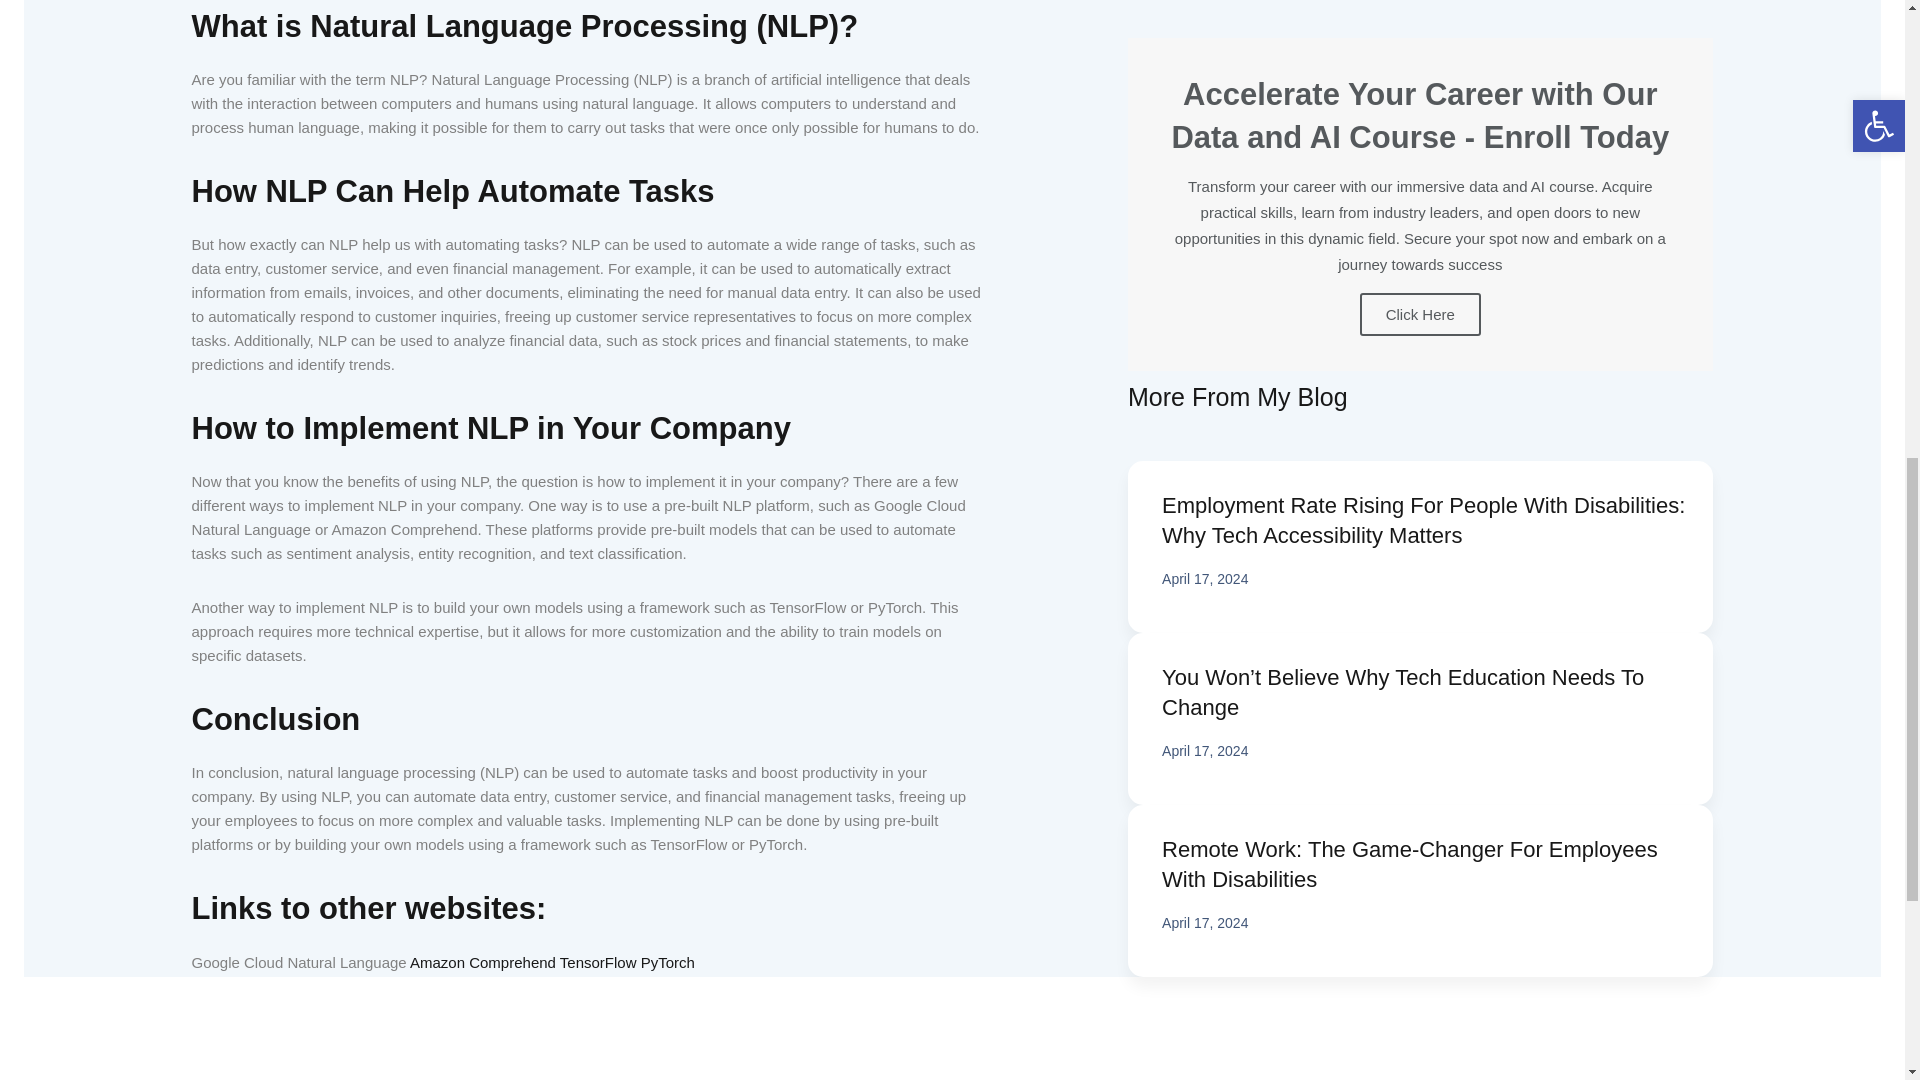  I want to click on Amazon Comprehend, so click(483, 962).